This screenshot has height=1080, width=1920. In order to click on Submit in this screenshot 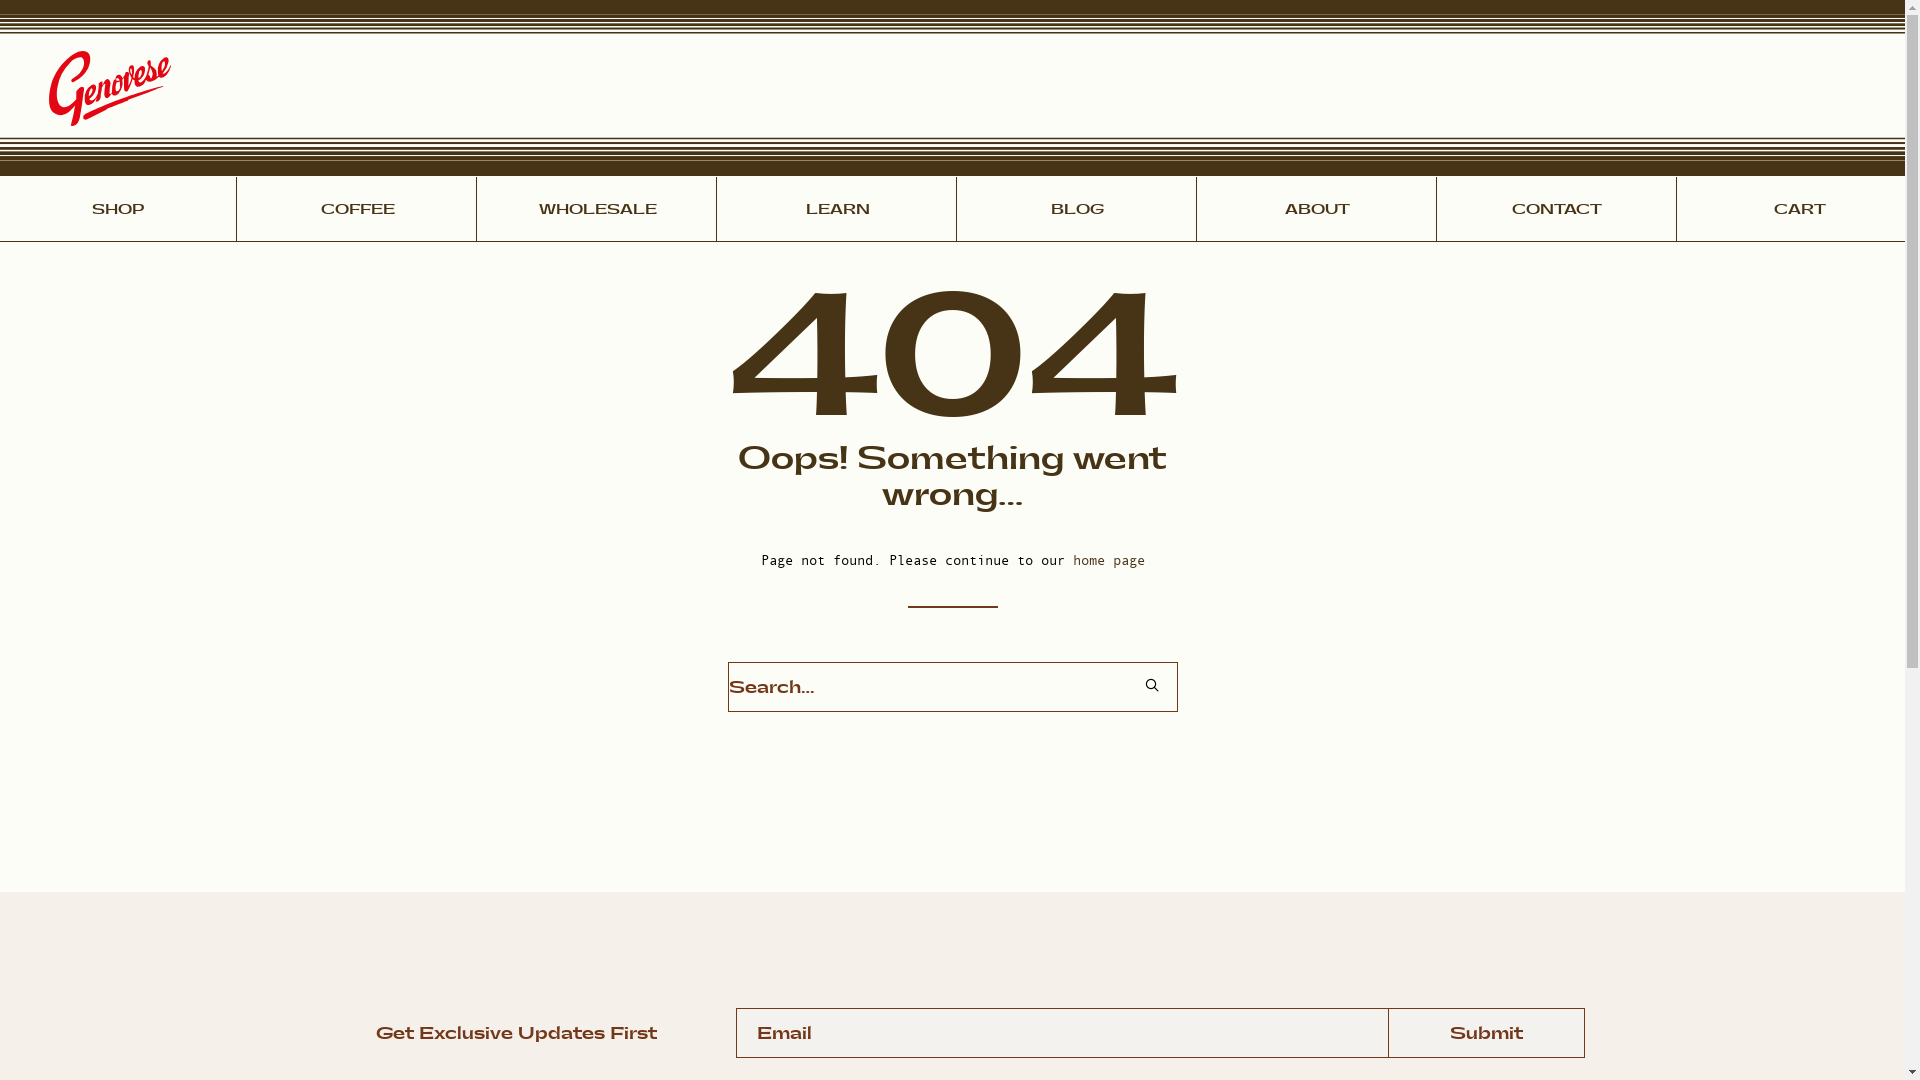, I will do `click(1486, 1033)`.